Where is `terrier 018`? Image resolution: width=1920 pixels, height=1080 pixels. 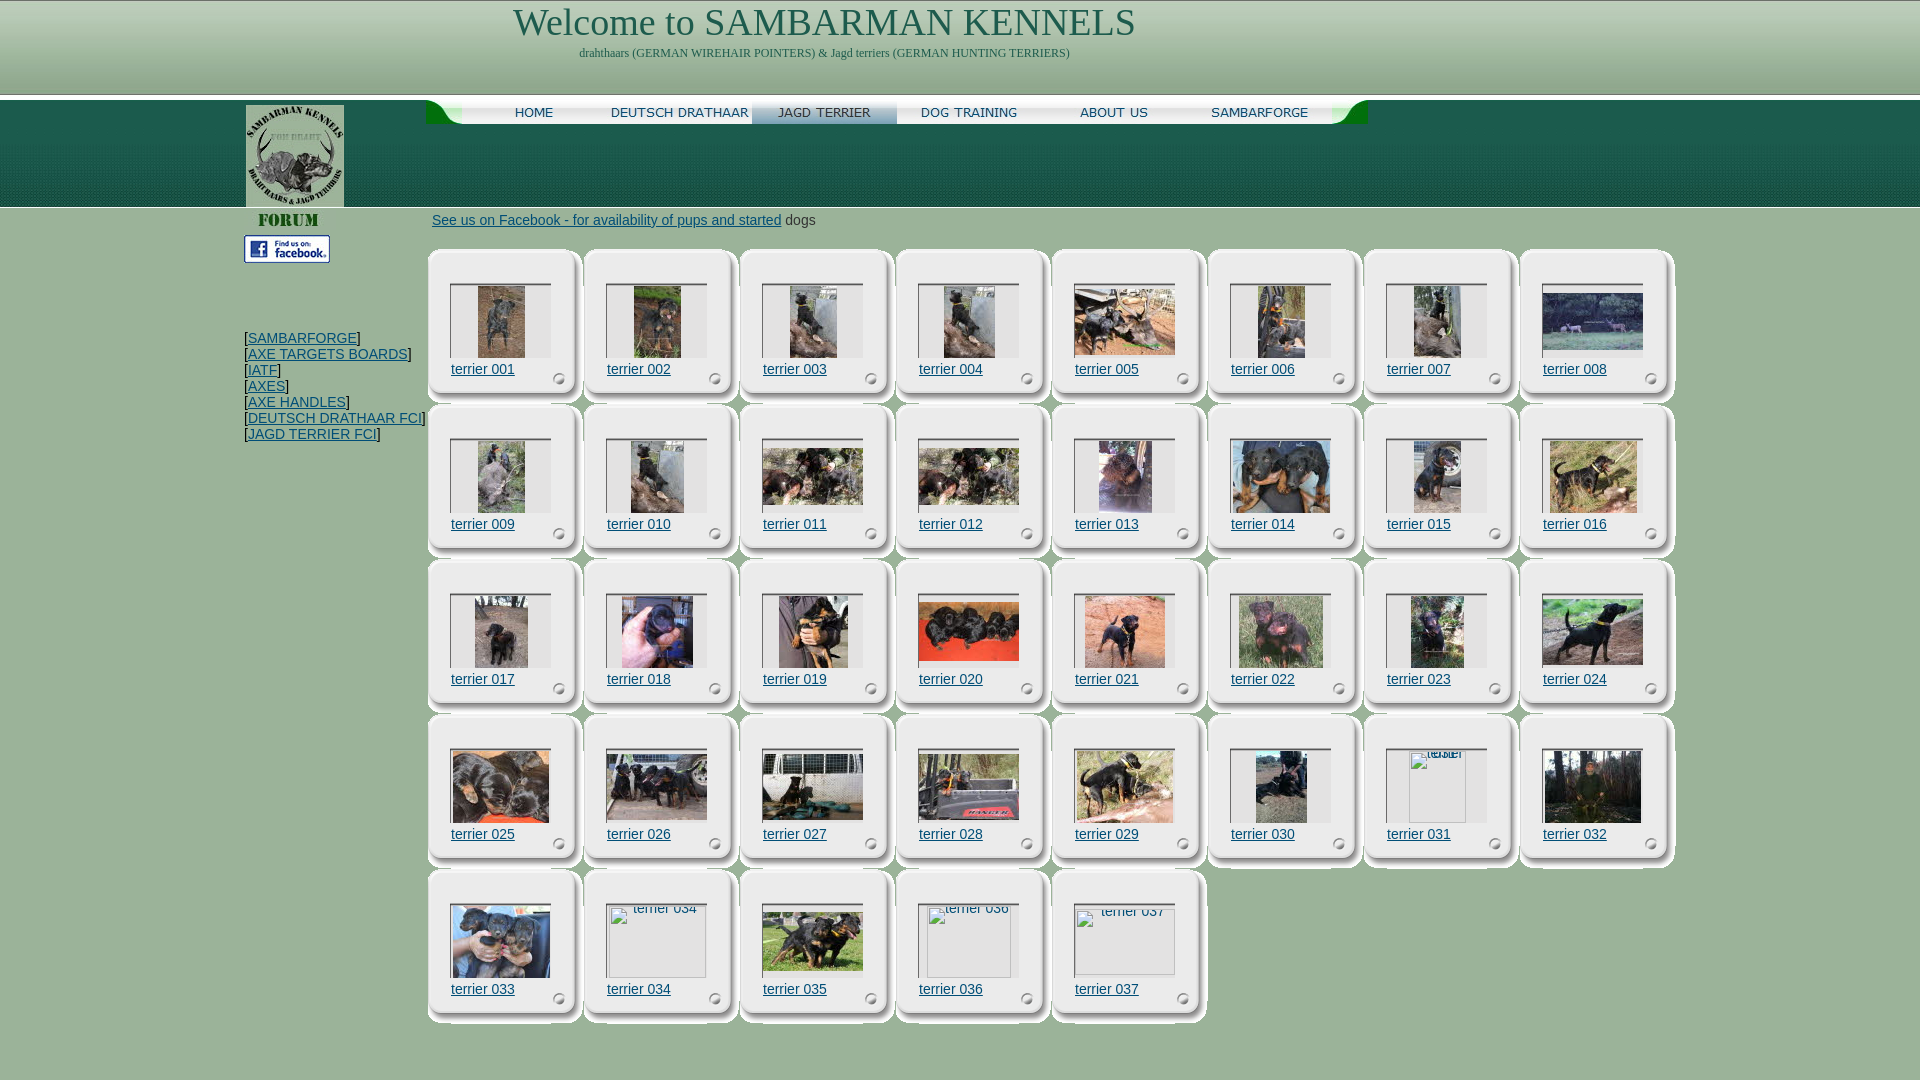 terrier 018 is located at coordinates (639, 679).